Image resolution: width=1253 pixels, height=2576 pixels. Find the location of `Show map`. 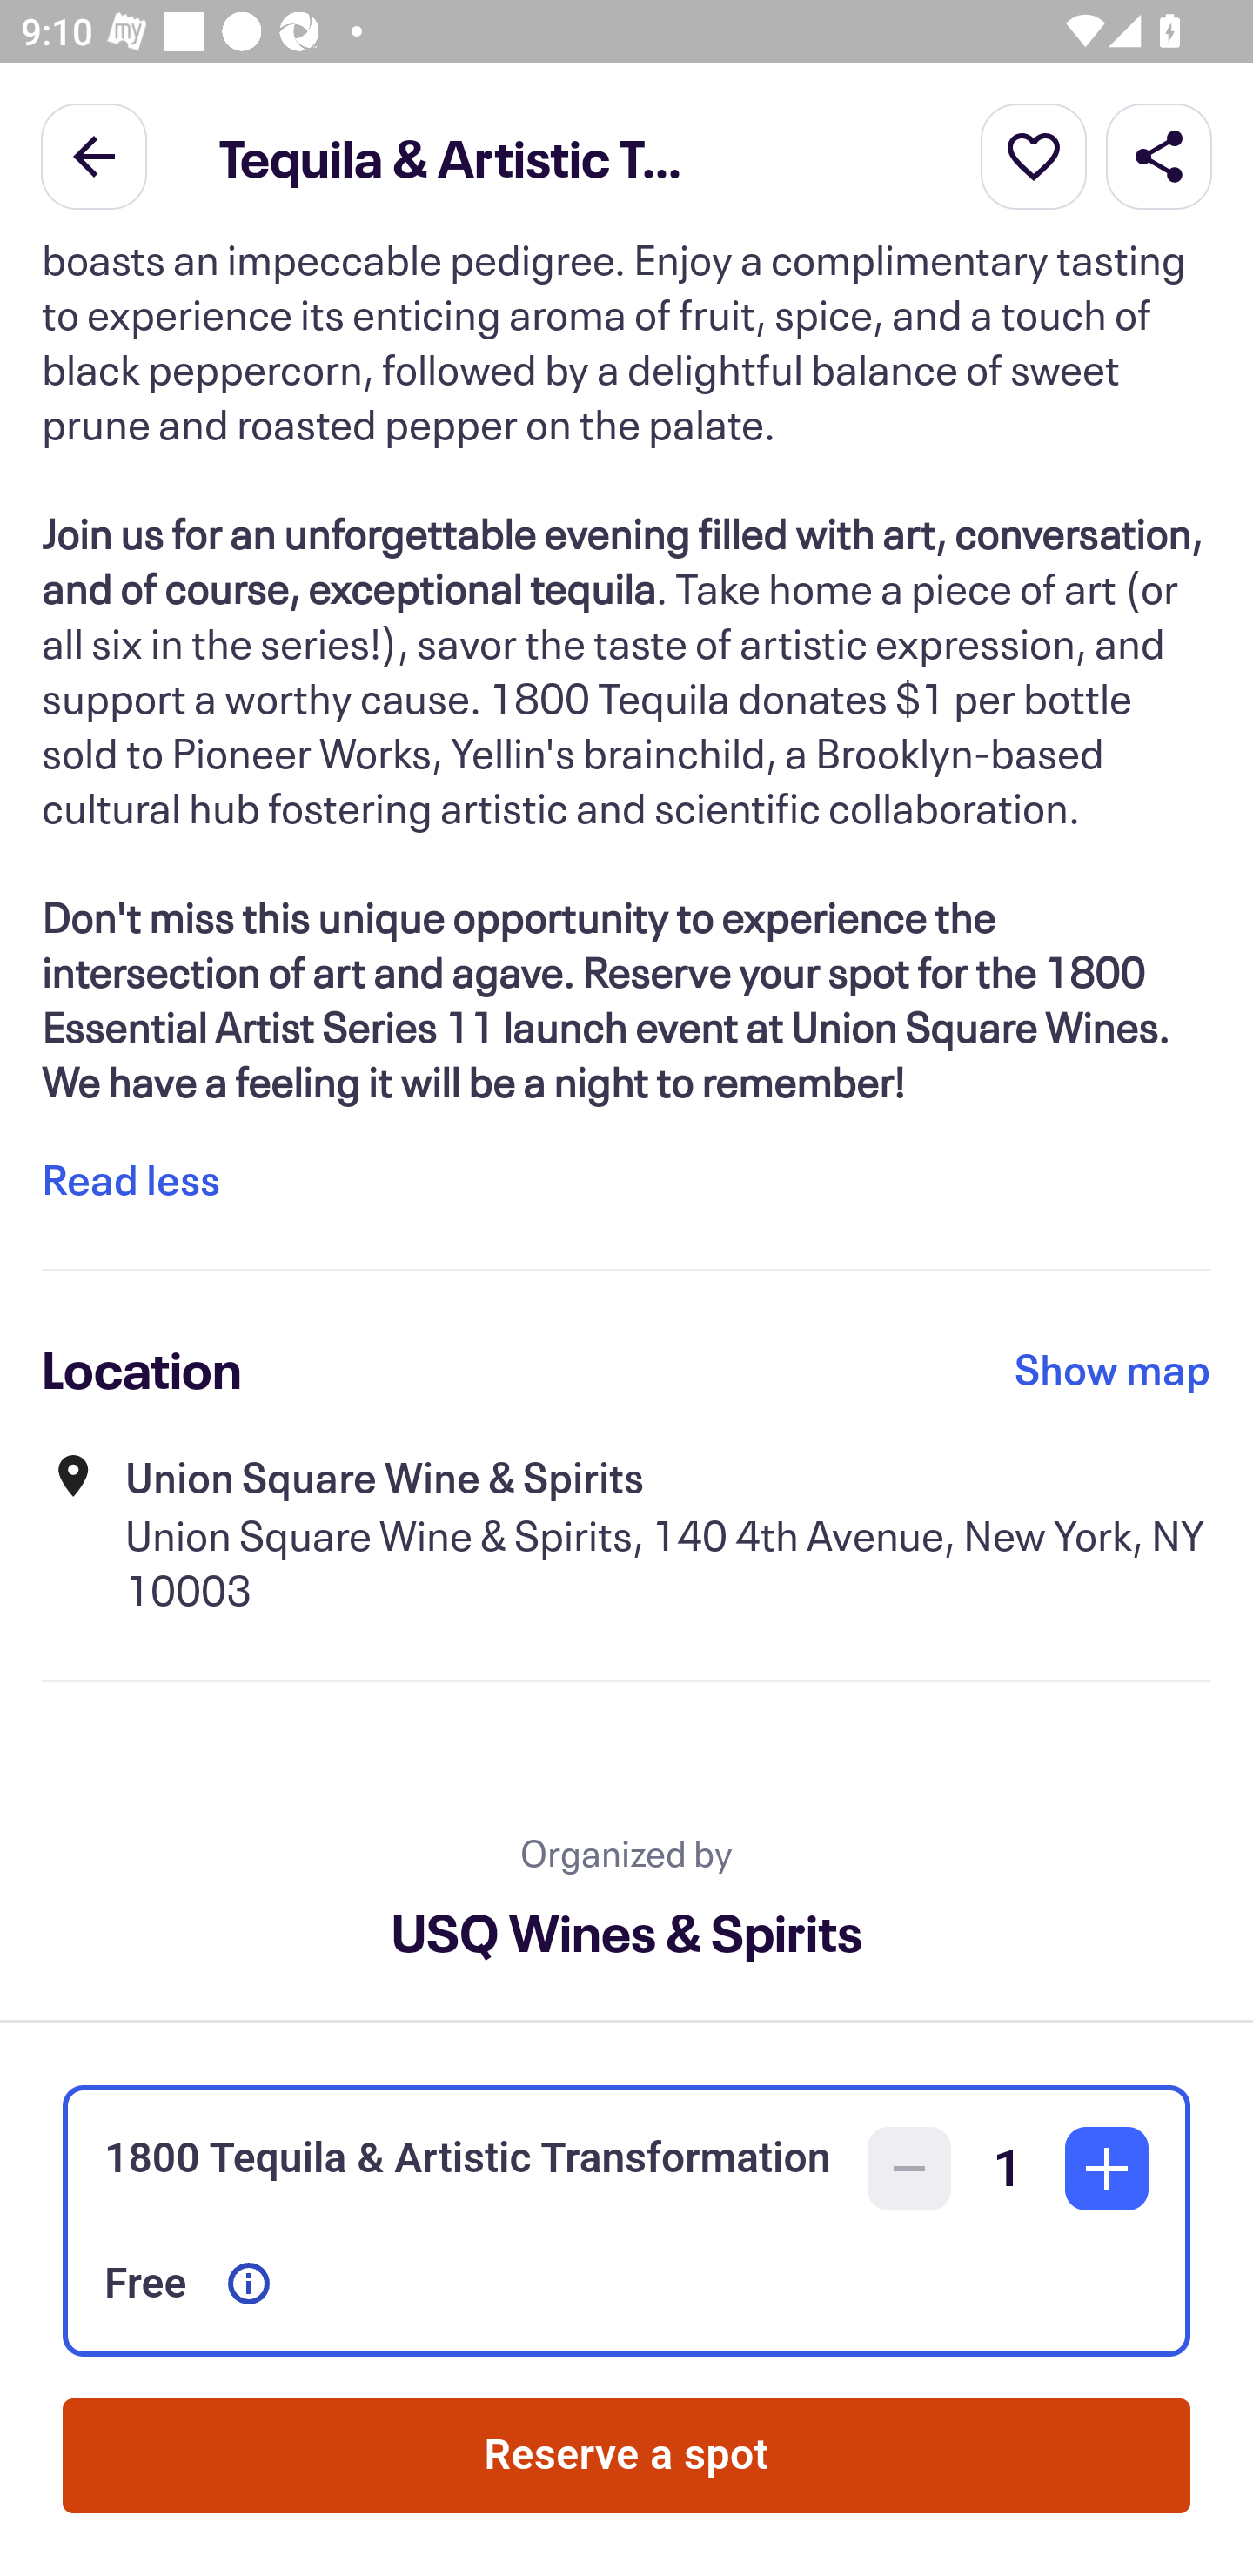

Show map is located at coordinates (1113, 1368).